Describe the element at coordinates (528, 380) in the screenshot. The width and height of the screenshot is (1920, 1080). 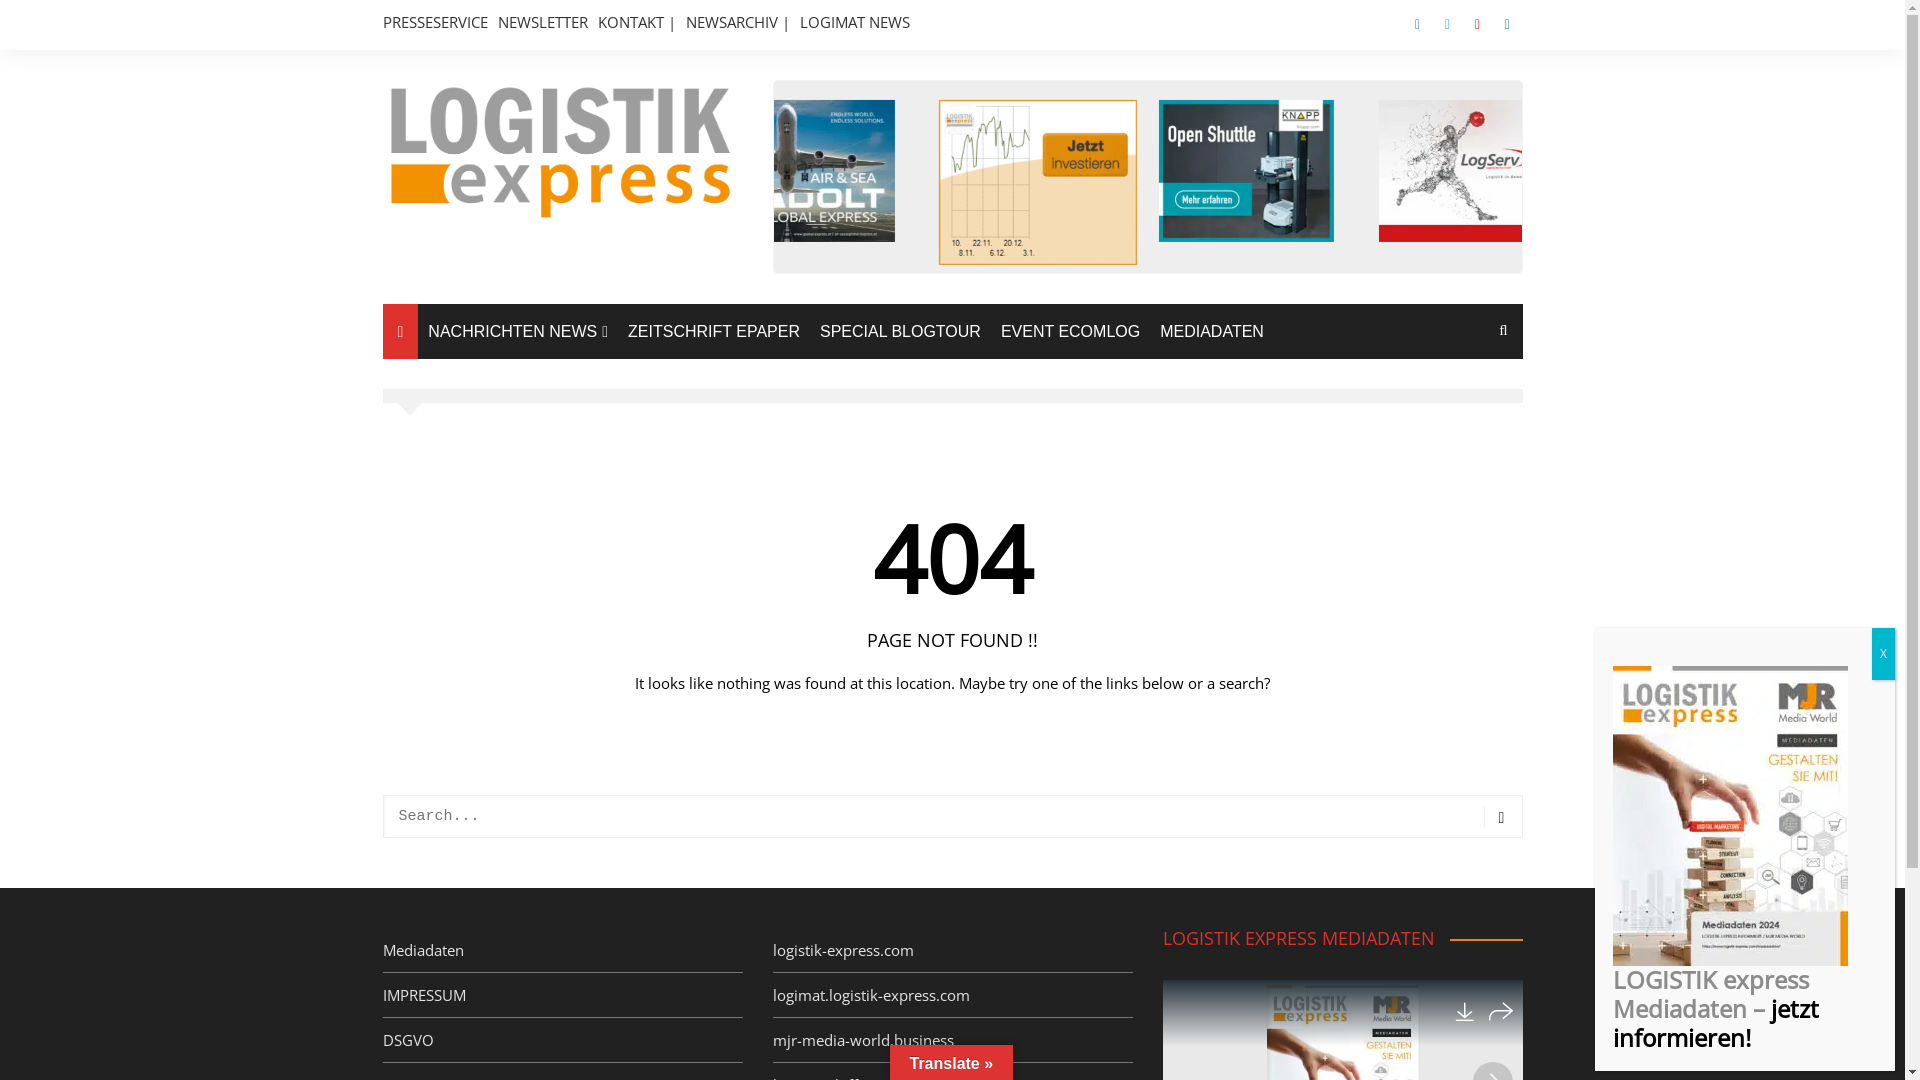
I see `LOGISTIKTHEMEN` at that location.